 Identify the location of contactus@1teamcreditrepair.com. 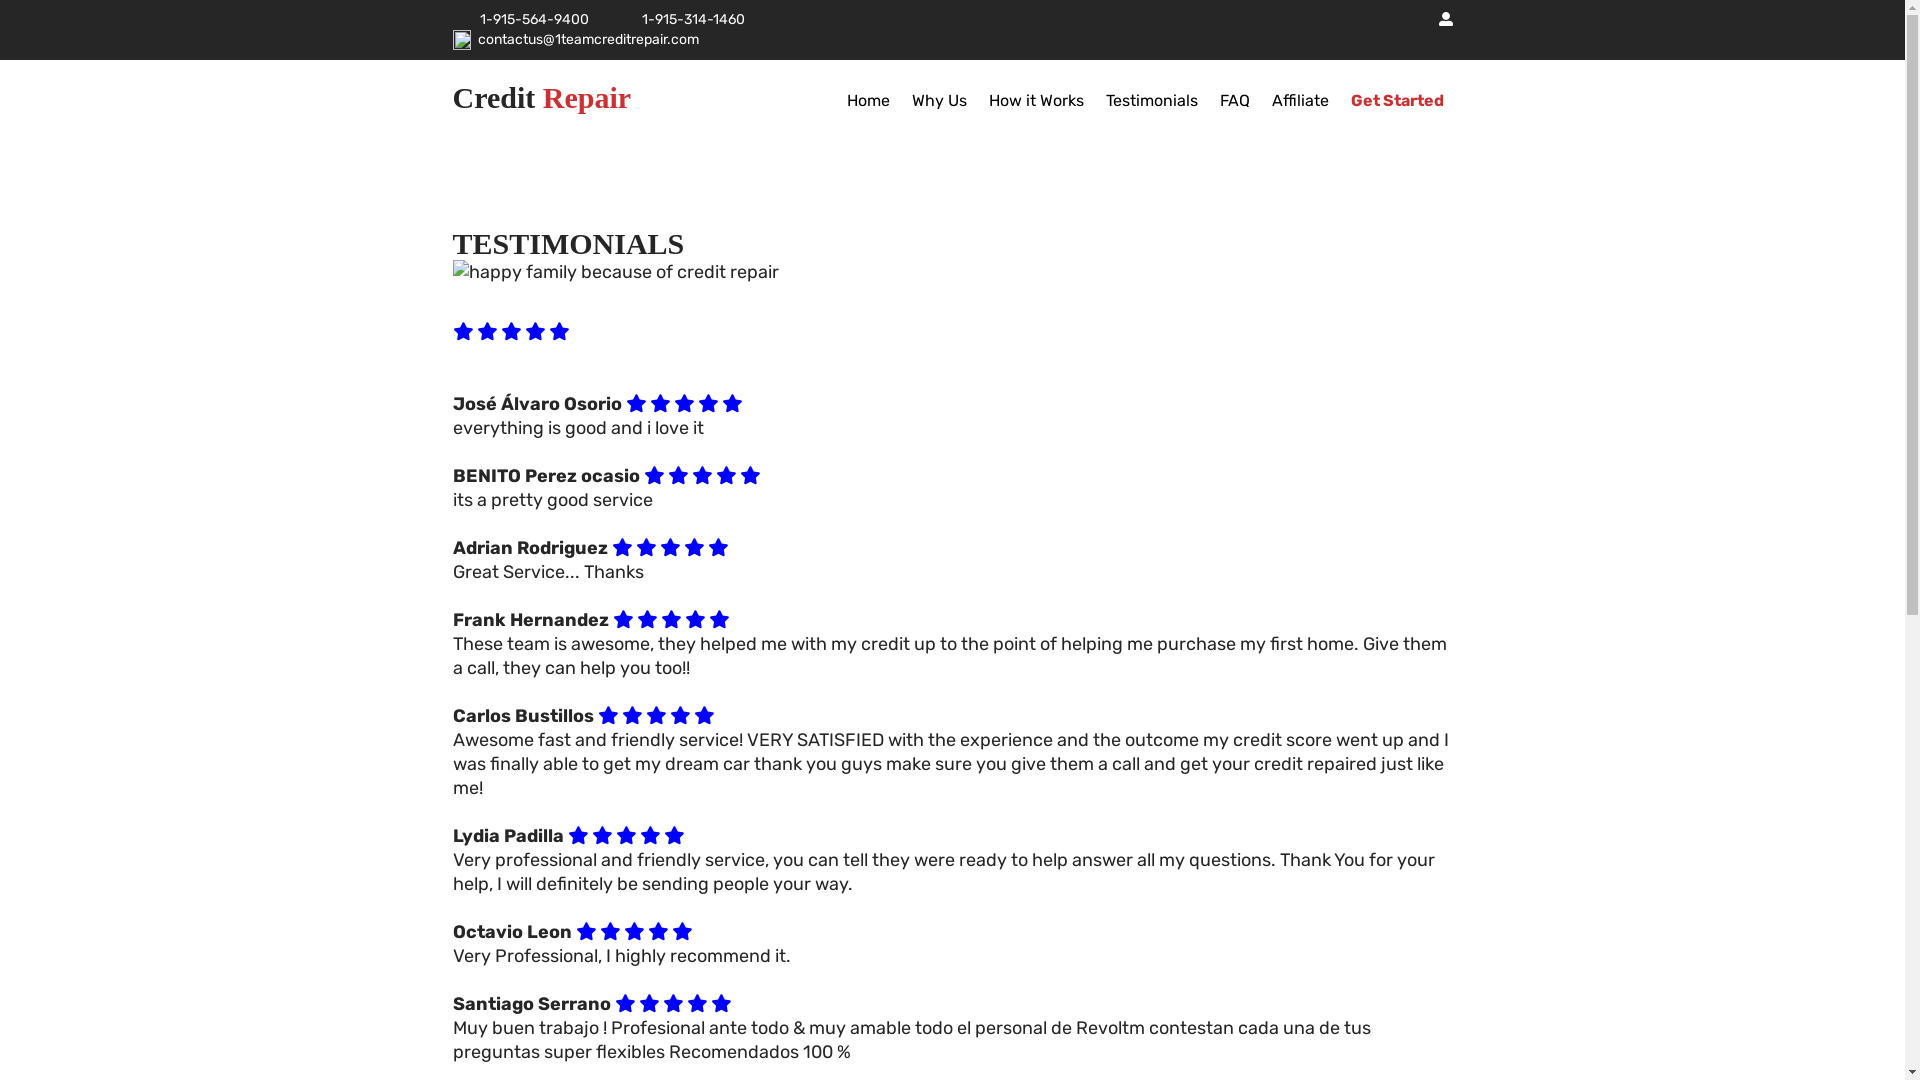
(588, 40).